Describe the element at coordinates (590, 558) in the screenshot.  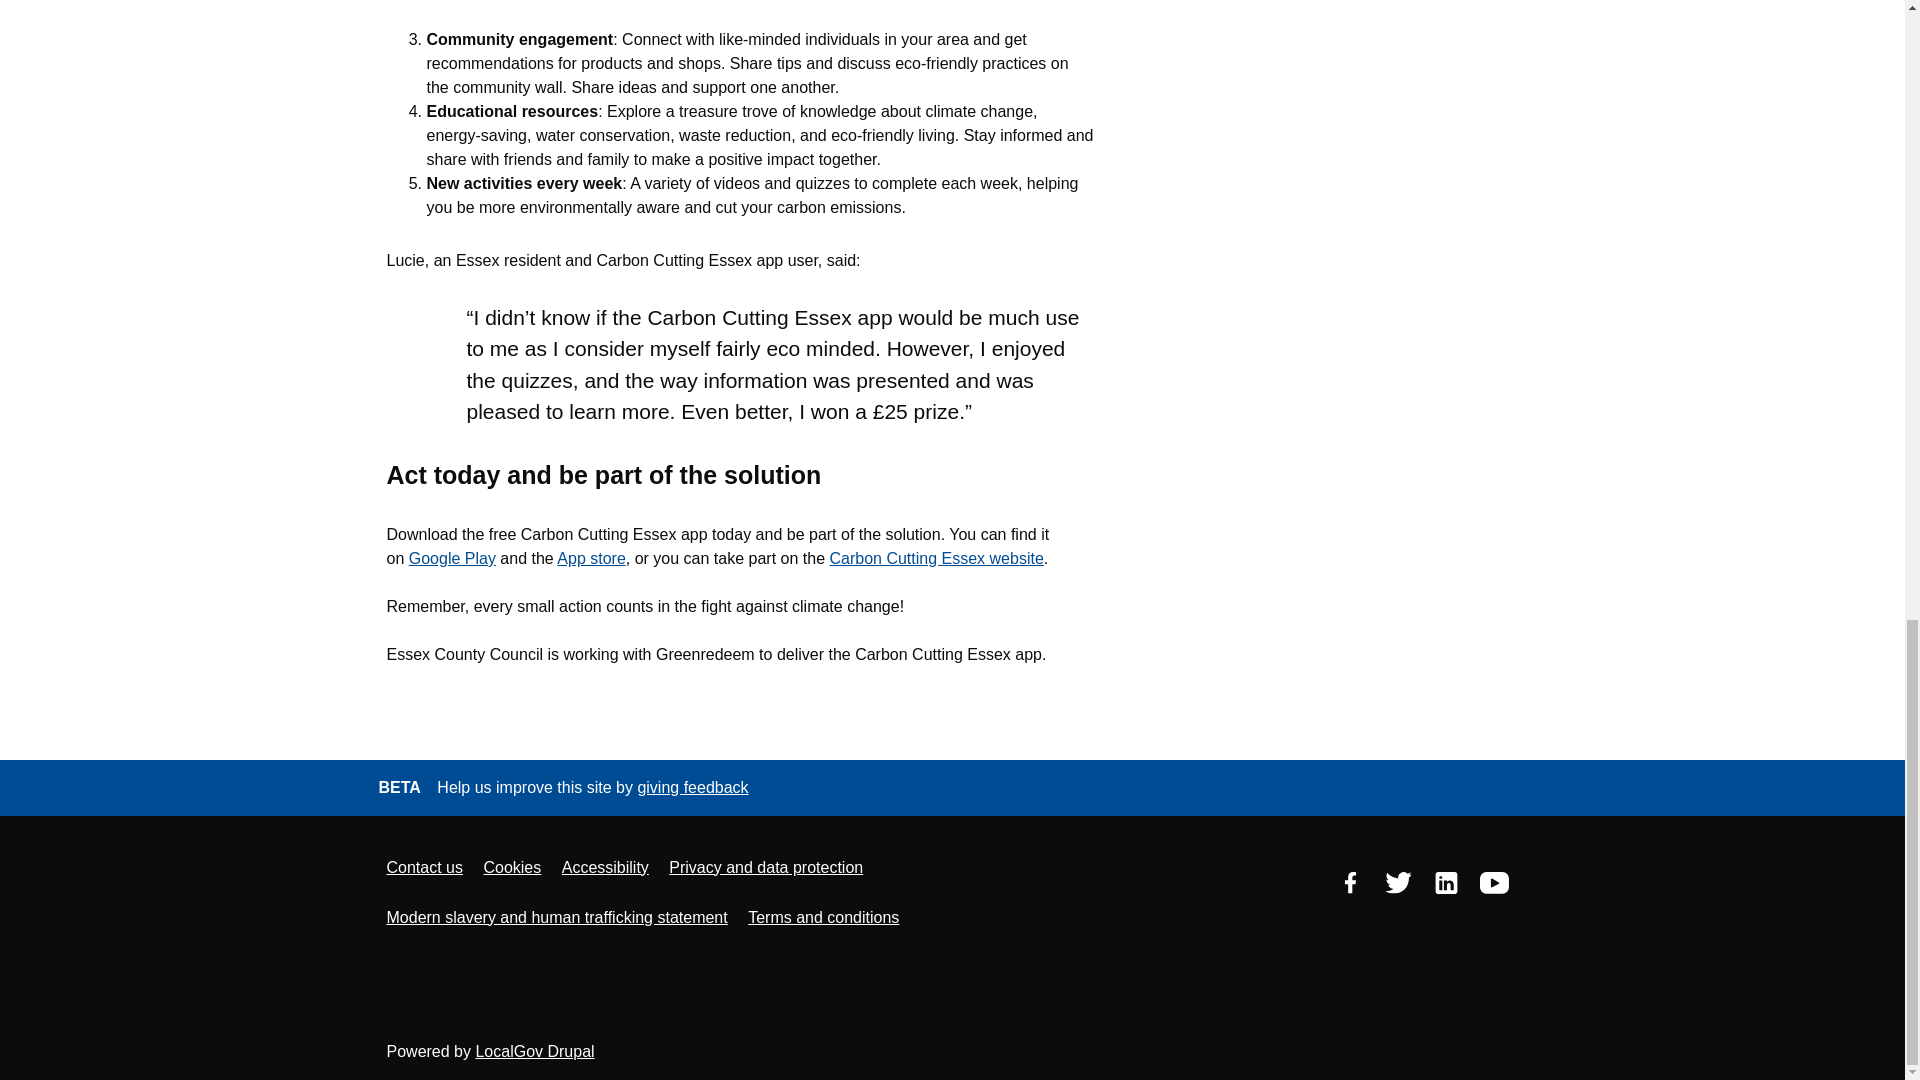
I see `App store` at that location.